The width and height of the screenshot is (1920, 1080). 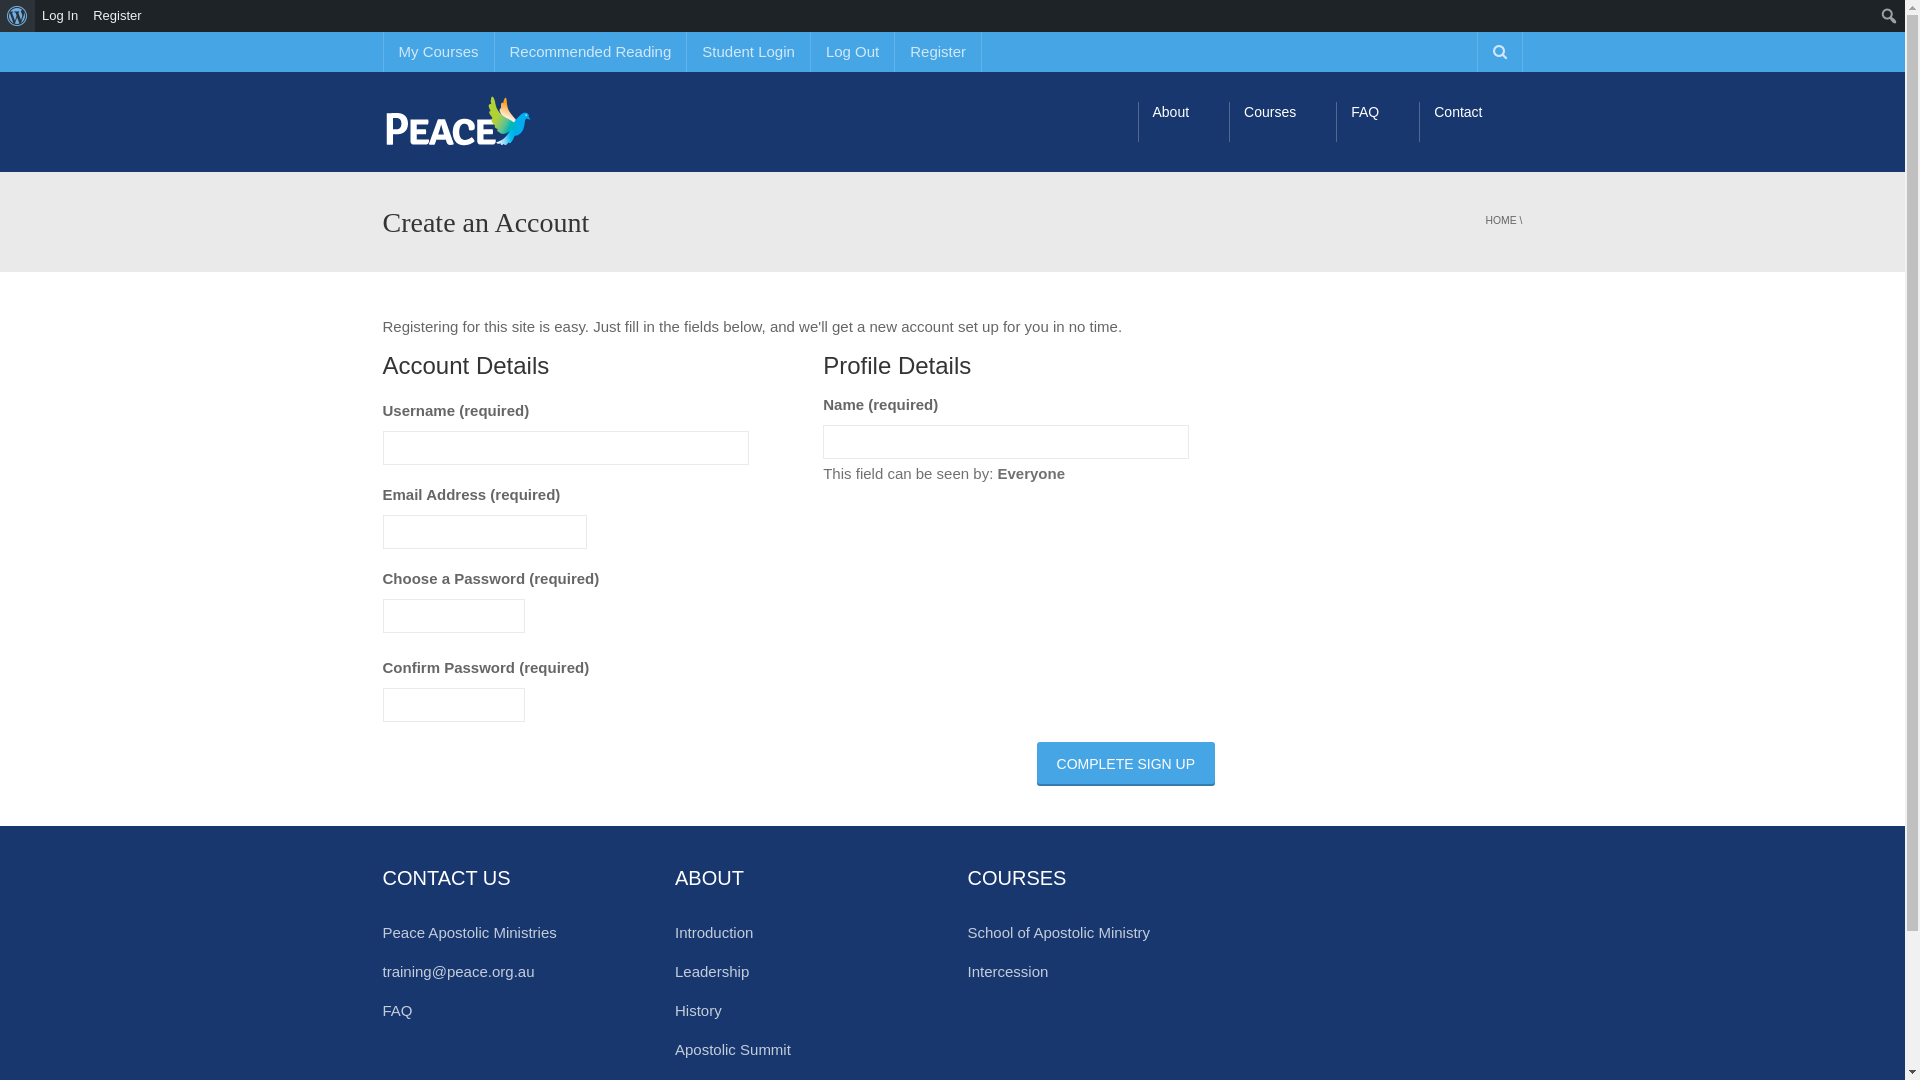 I want to click on Log Out, so click(x=852, y=52).